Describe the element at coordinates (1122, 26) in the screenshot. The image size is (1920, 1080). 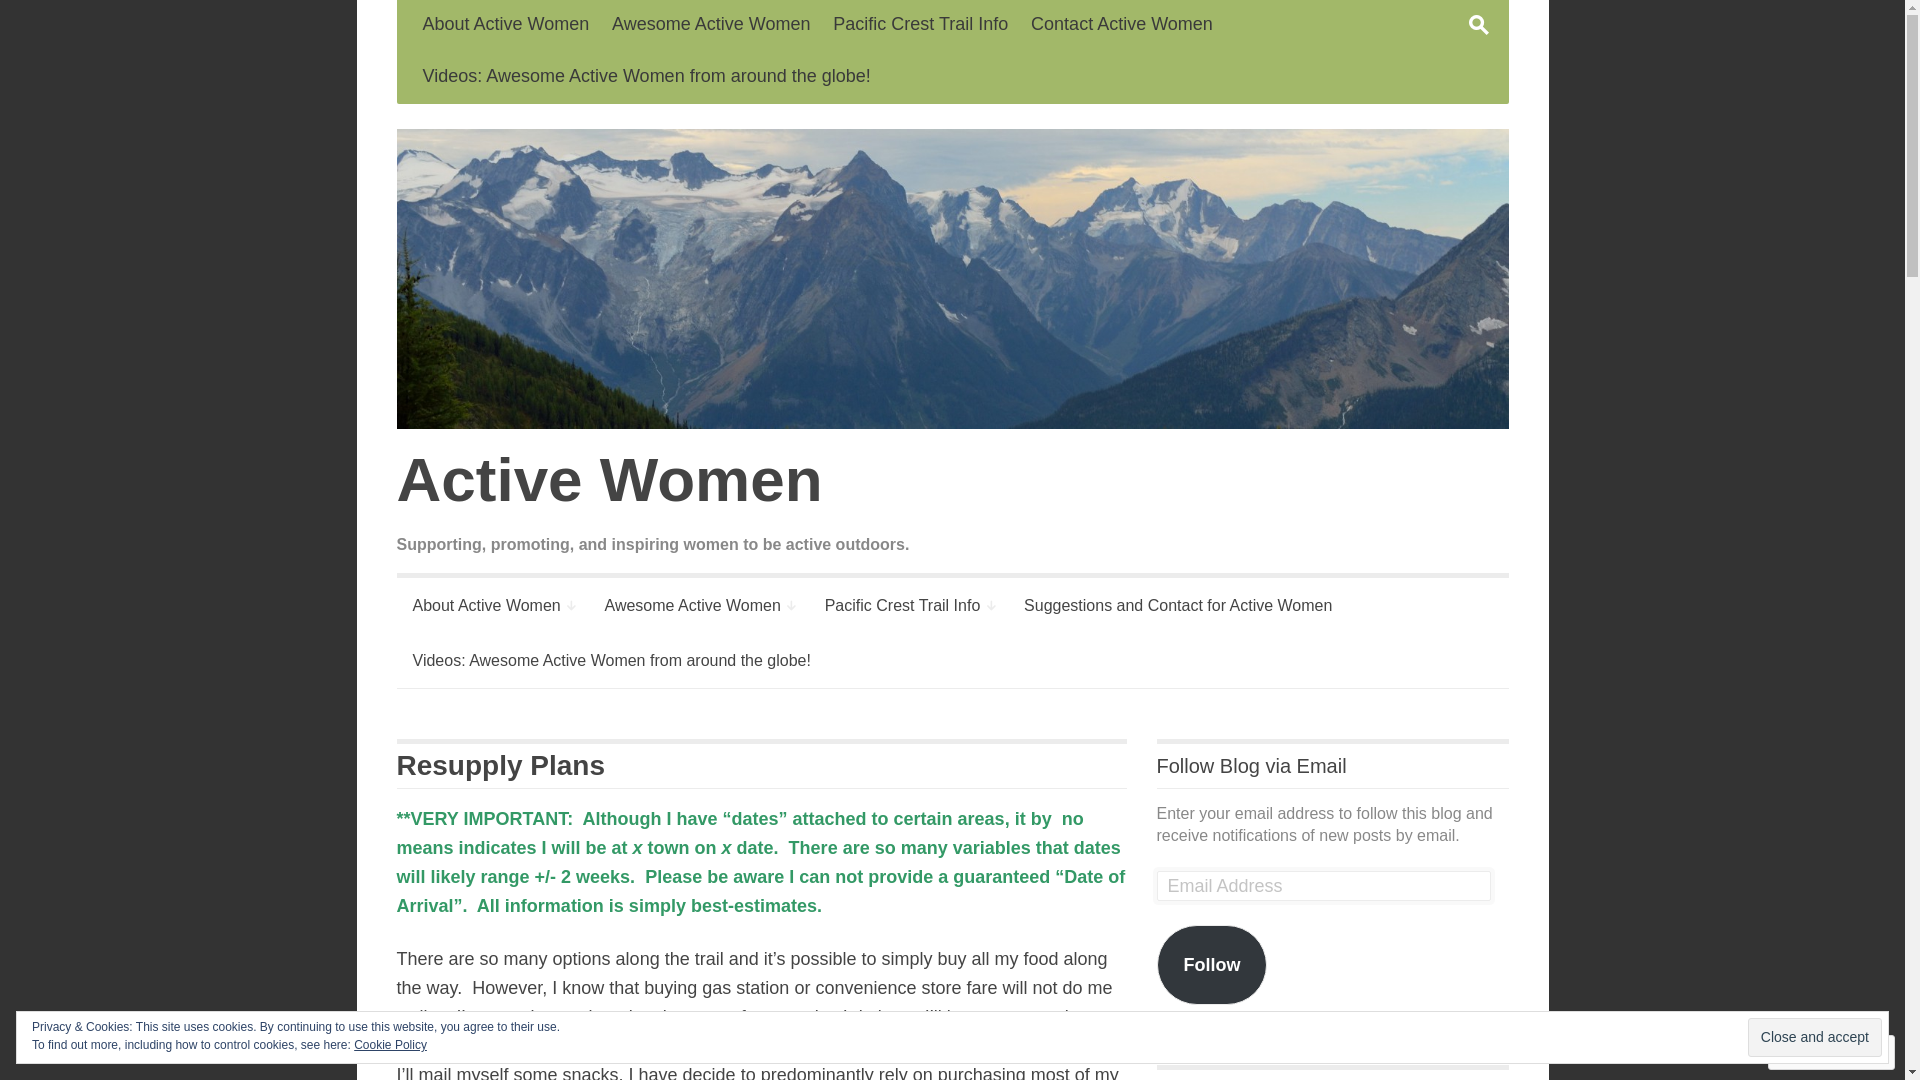
I see `Contact Active Women` at that location.